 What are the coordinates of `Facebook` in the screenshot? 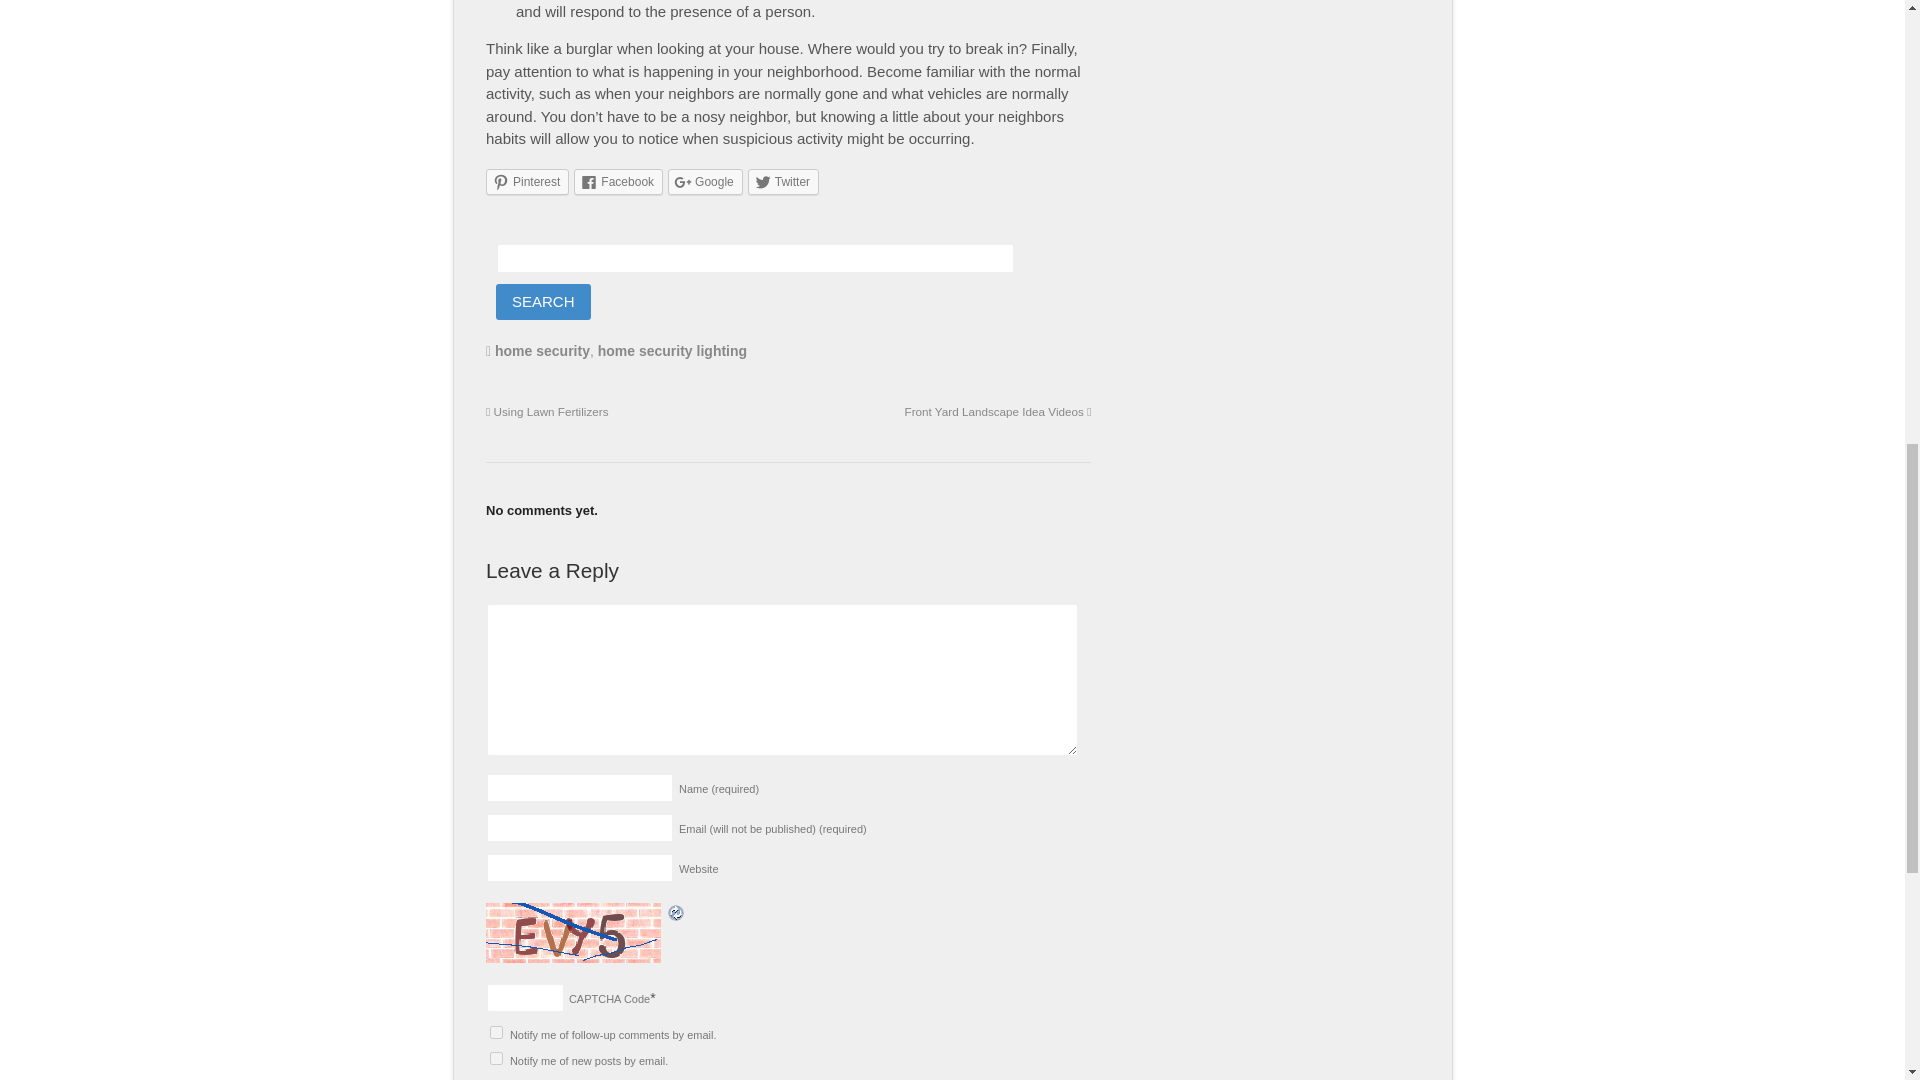 It's located at (618, 182).